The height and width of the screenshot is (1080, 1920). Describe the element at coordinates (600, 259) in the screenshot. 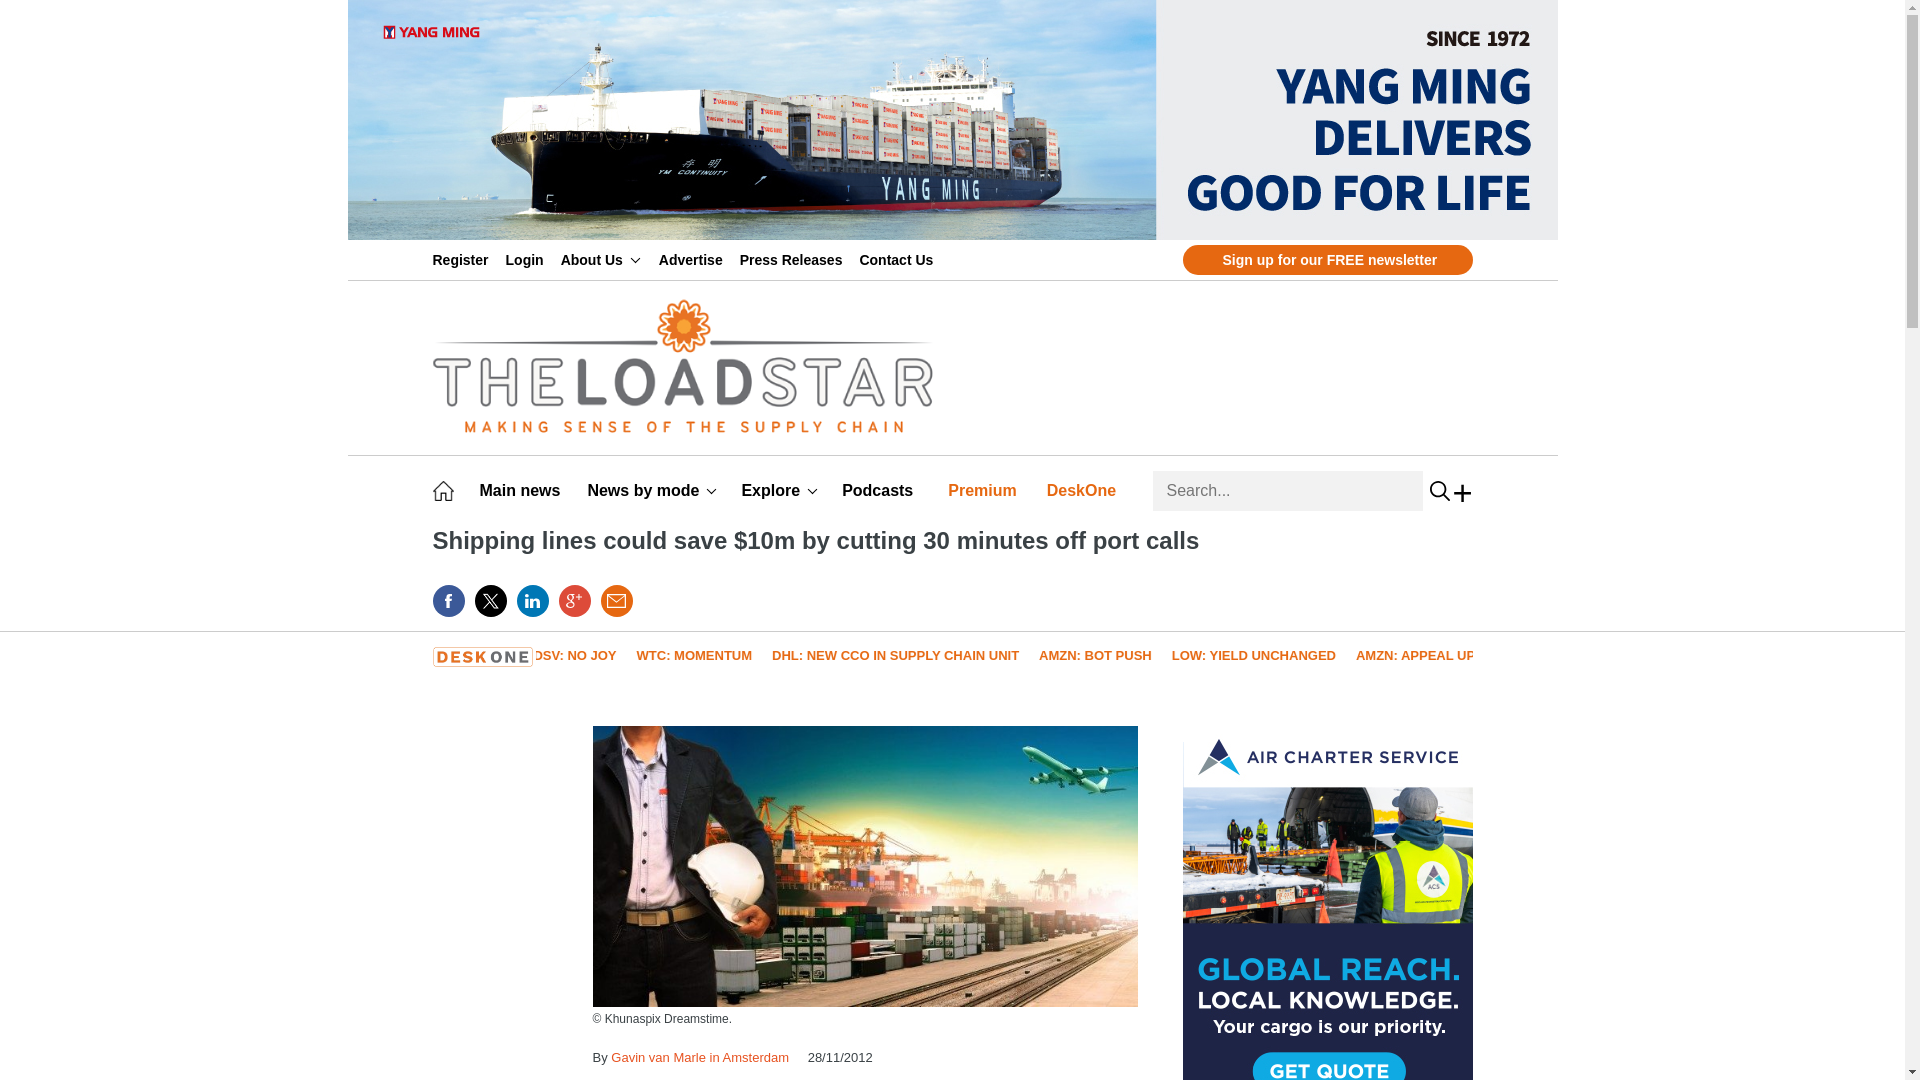

I see `About Us` at that location.